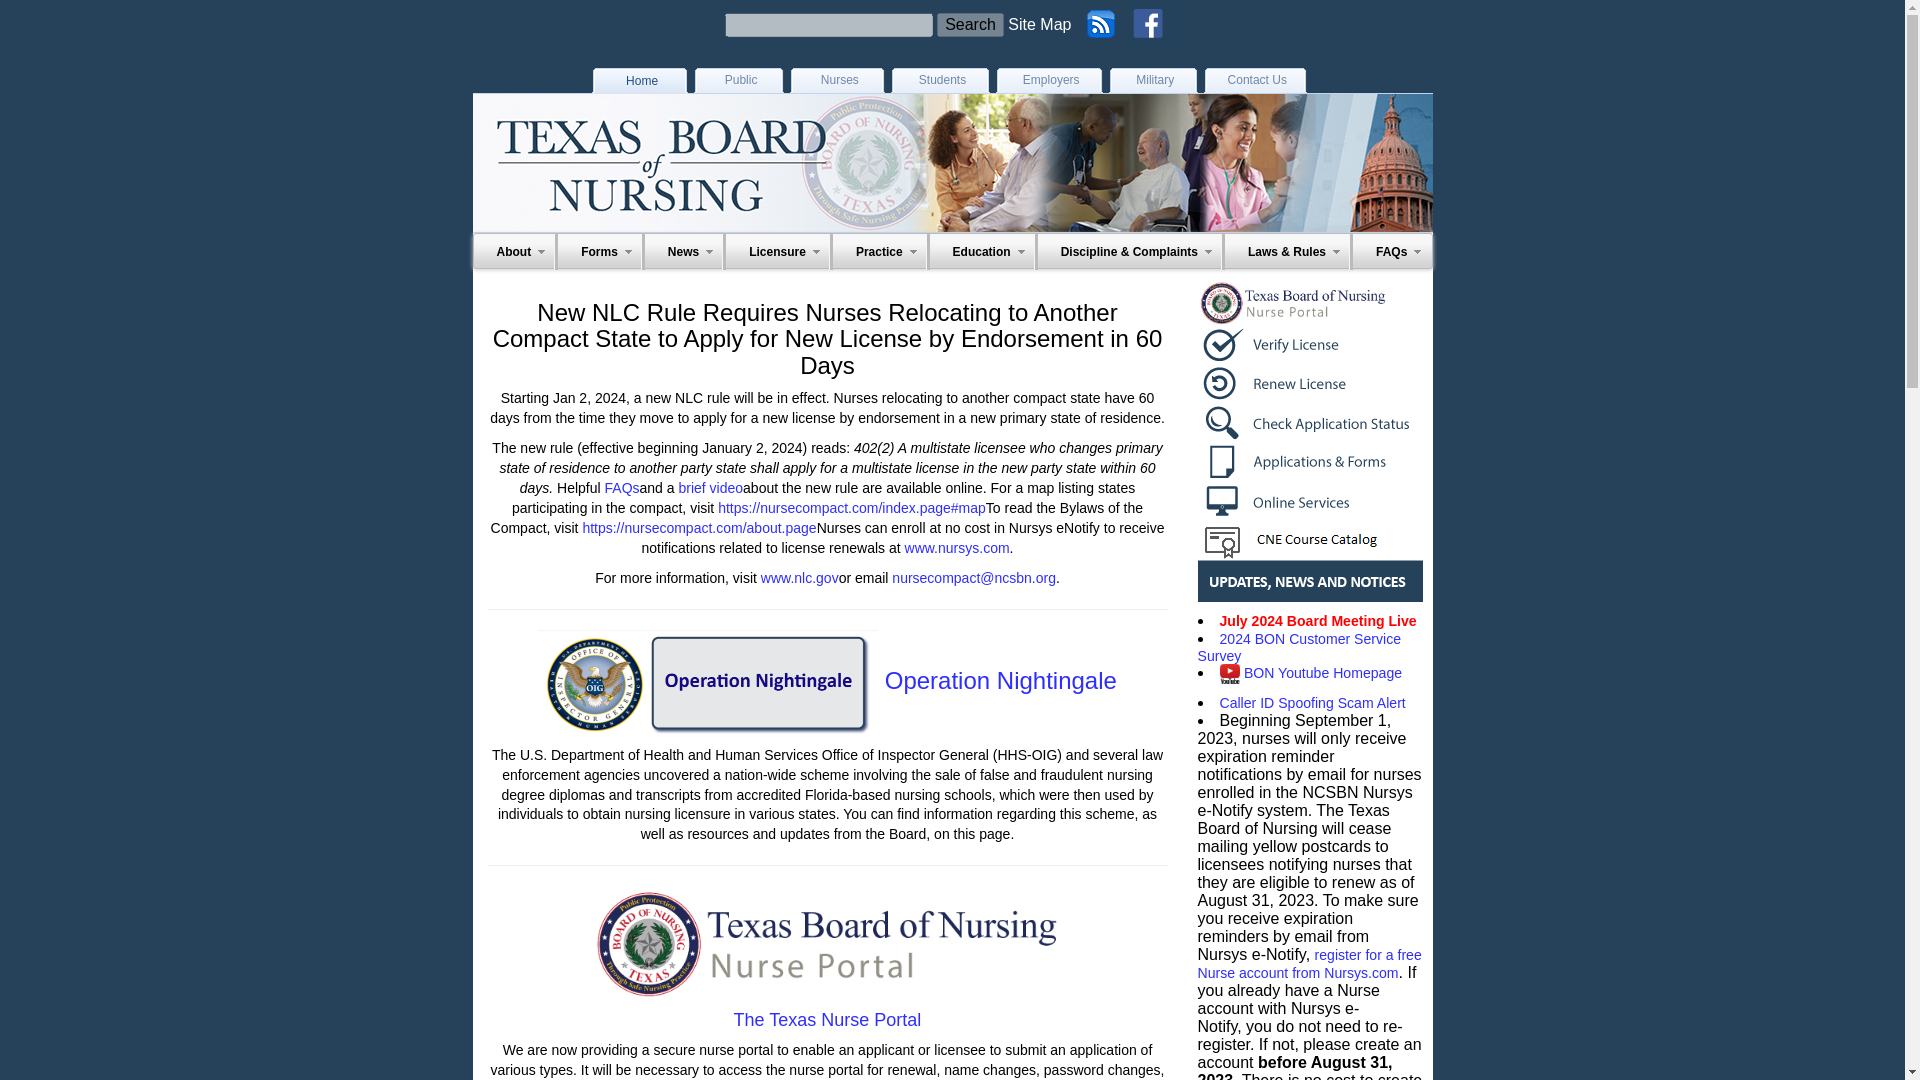 The width and height of the screenshot is (1920, 1080). I want to click on   Nurses  , so click(837, 80).